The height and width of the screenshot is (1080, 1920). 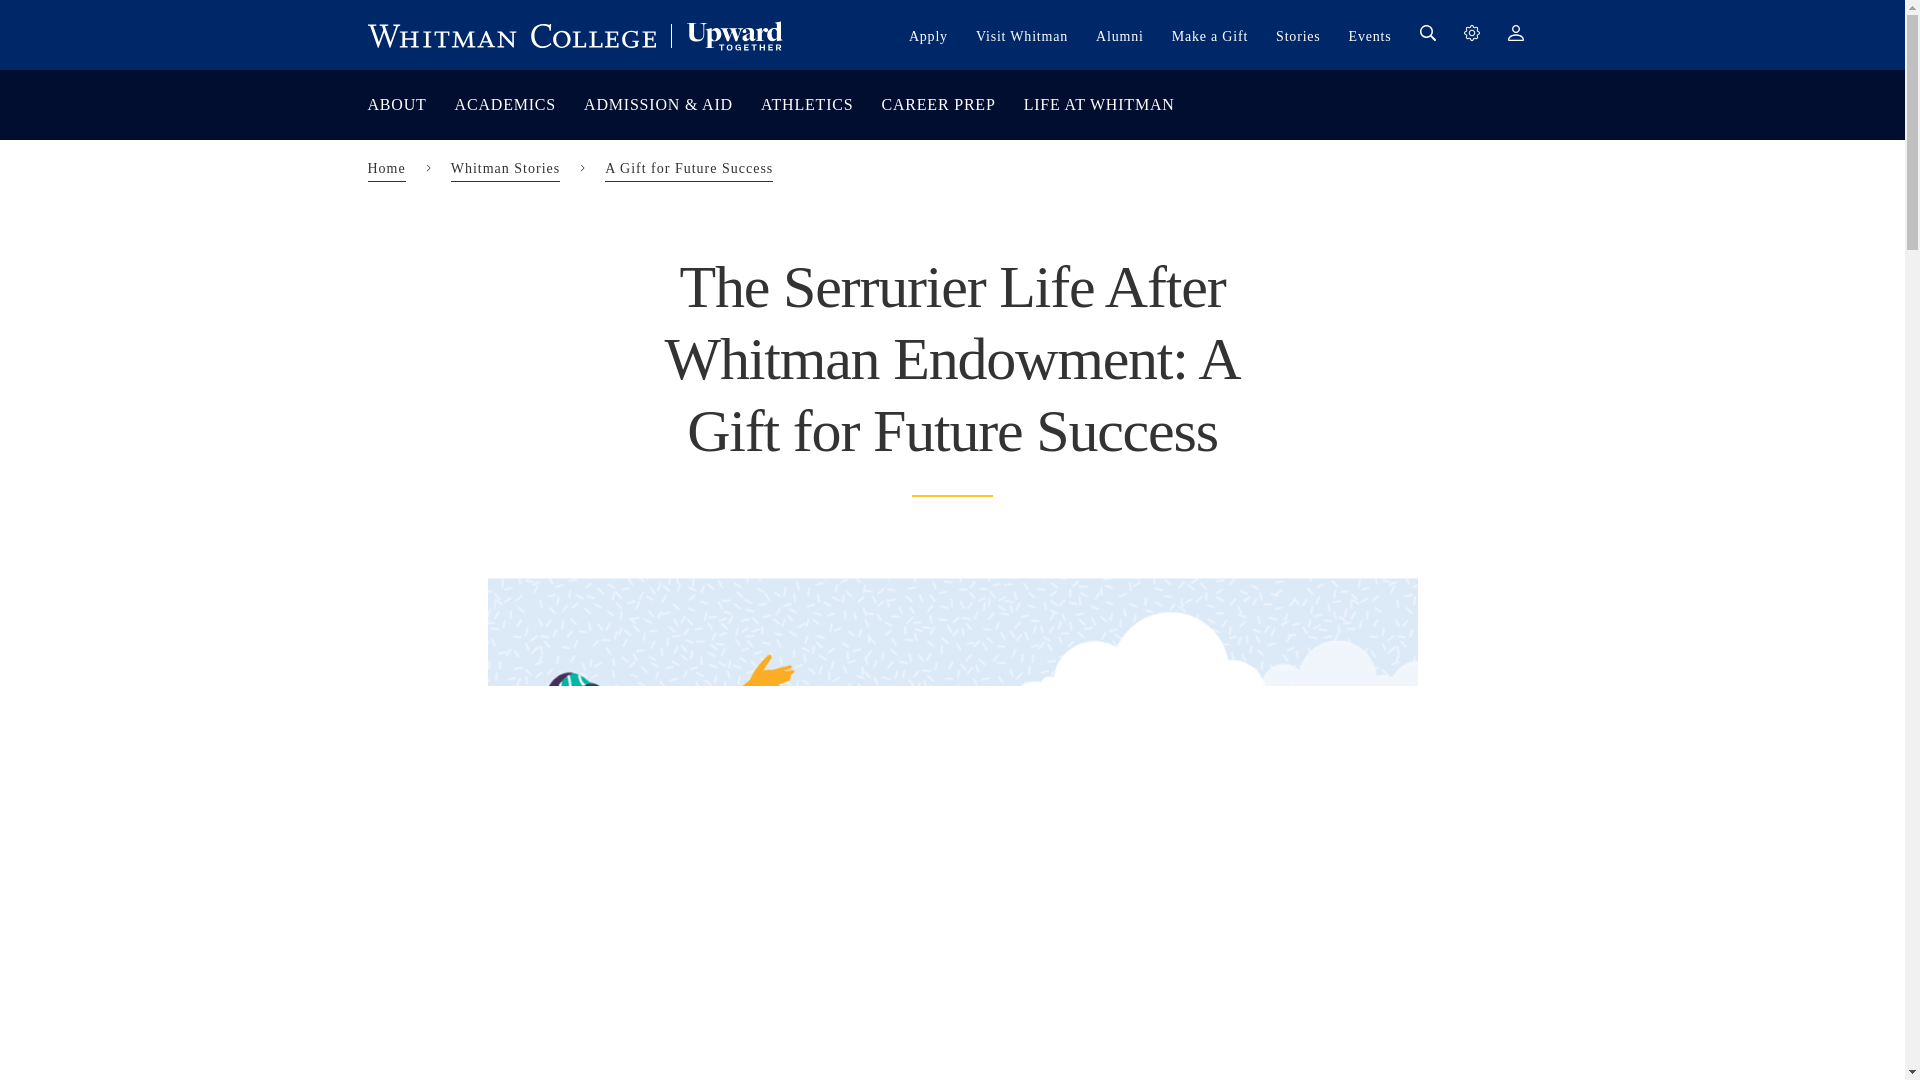 What do you see at coordinates (1210, 36) in the screenshot?
I see `Make a Gift` at bounding box center [1210, 36].